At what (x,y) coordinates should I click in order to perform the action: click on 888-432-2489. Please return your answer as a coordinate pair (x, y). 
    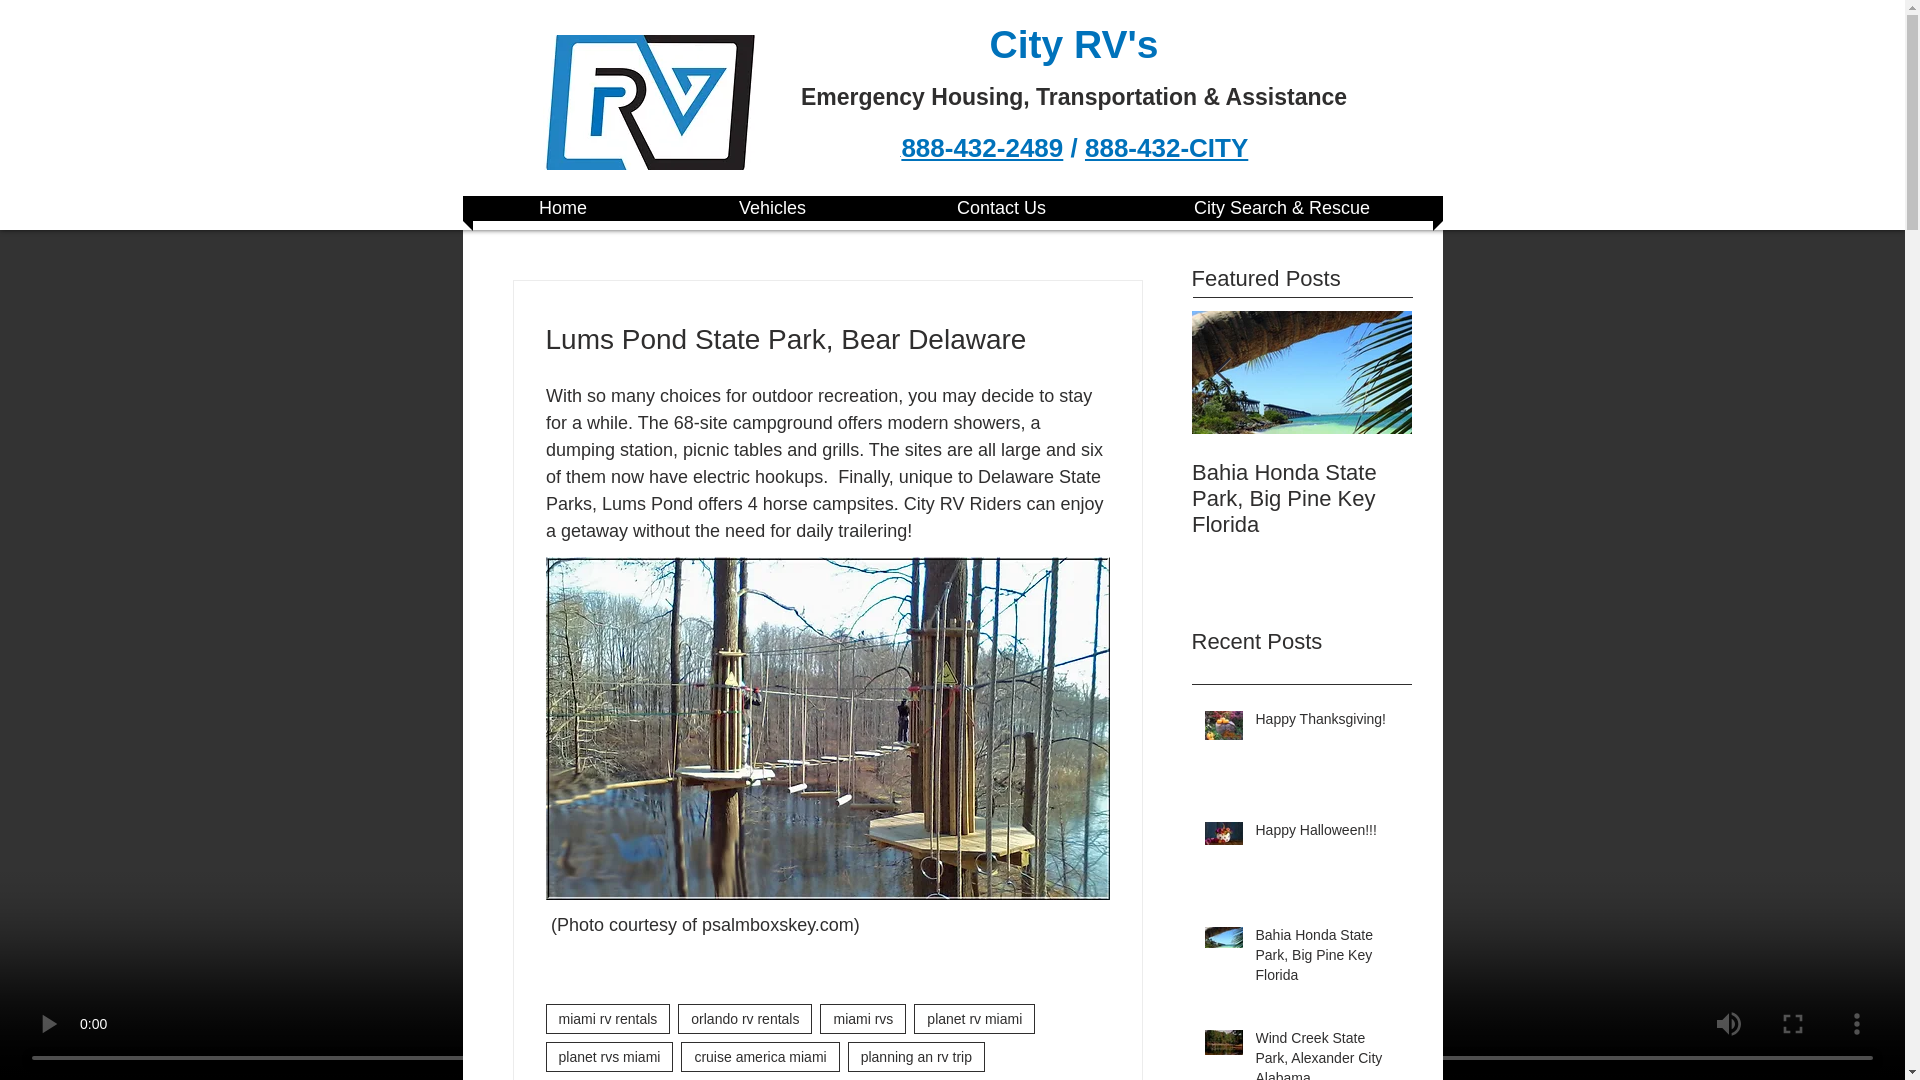
    Looking at the image, I should click on (982, 148).